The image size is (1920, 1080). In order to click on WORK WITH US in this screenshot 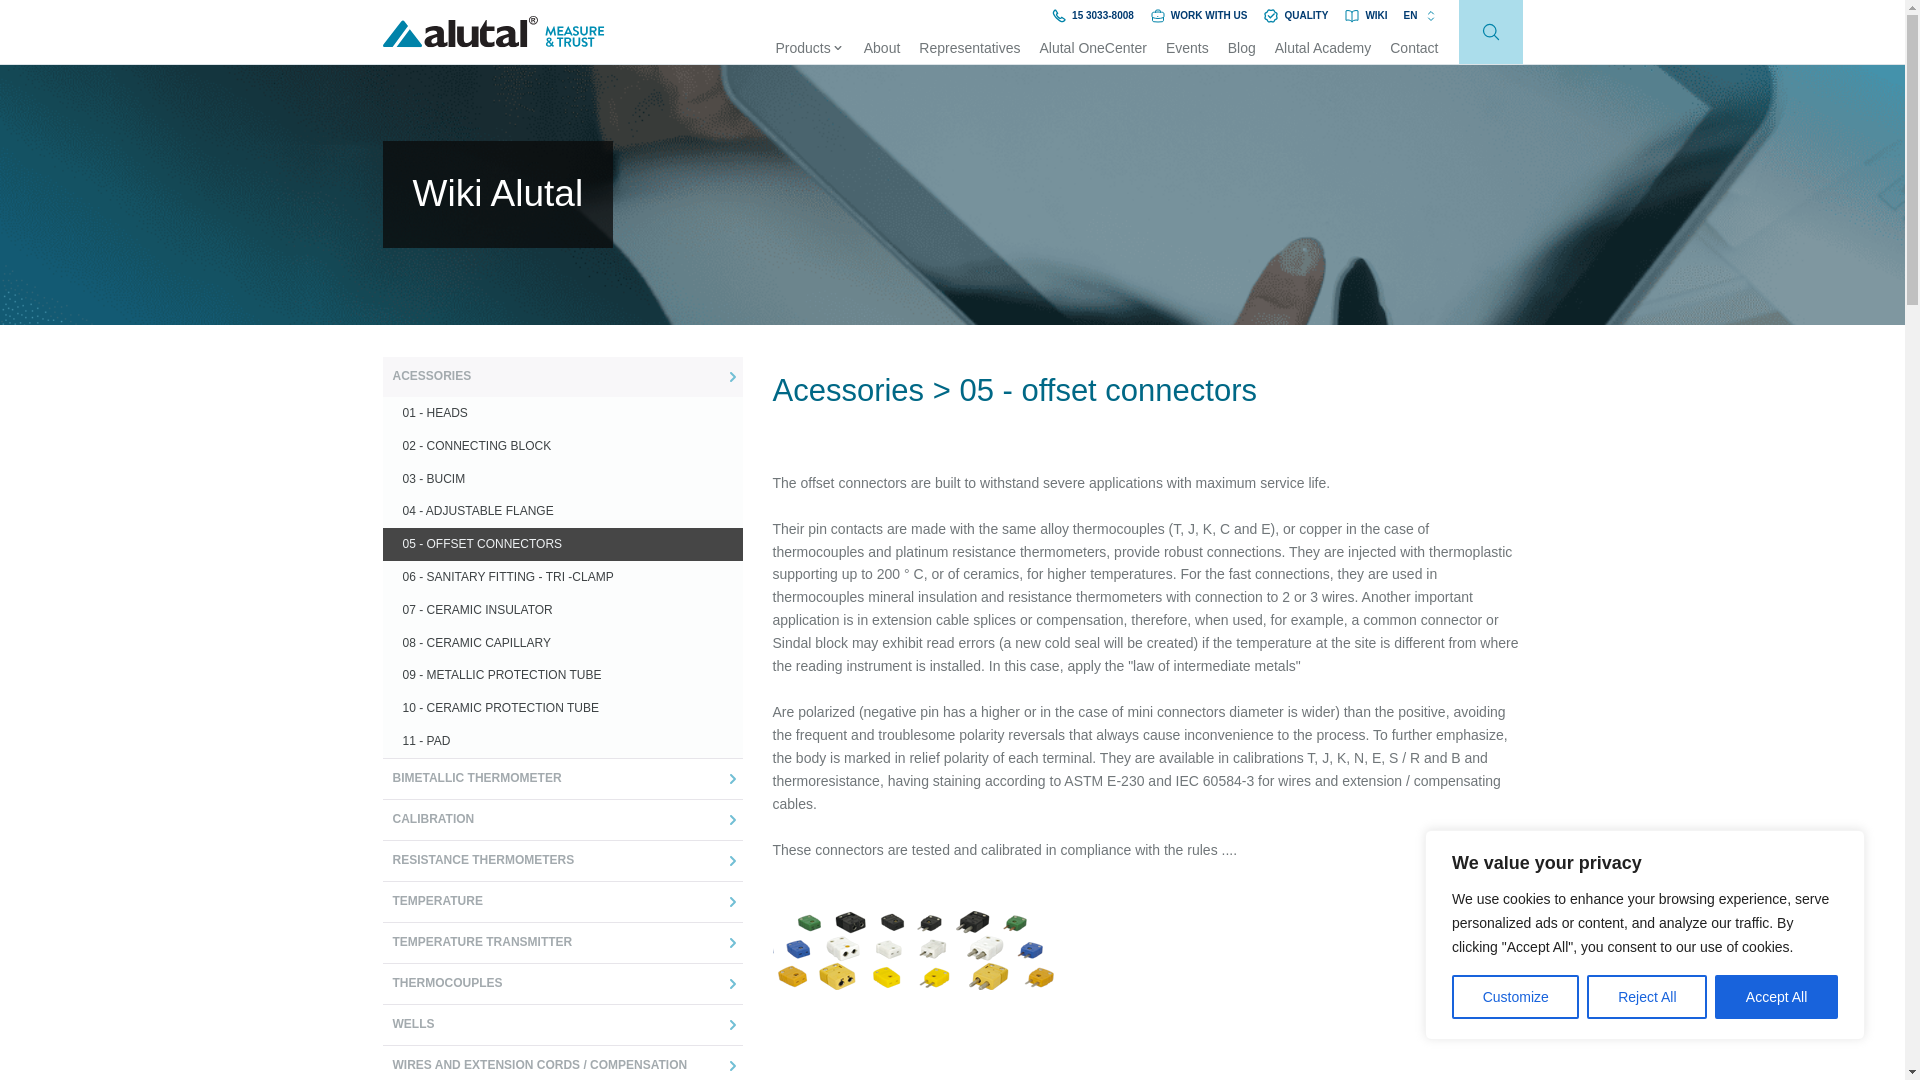, I will do `click(1199, 15)`.